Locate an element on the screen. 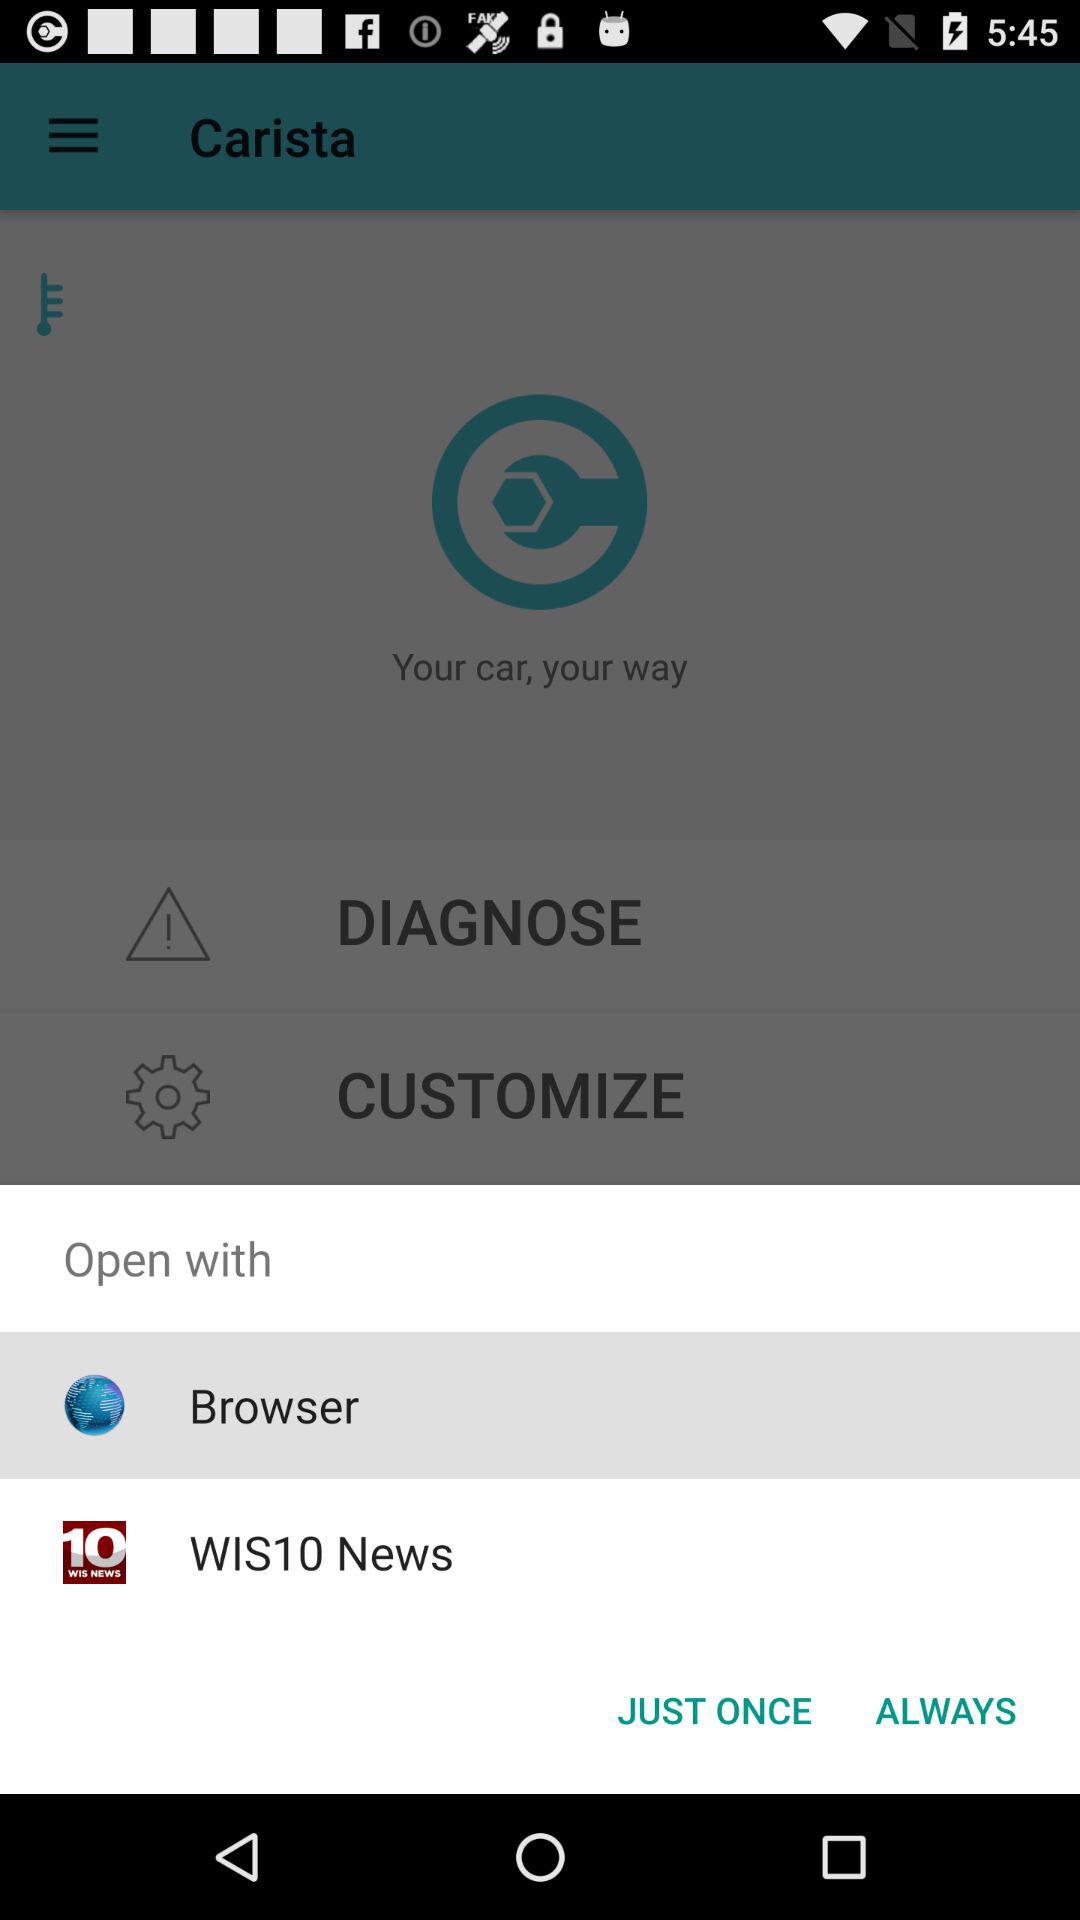  turn off the always icon is located at coordinates (946, 1710).